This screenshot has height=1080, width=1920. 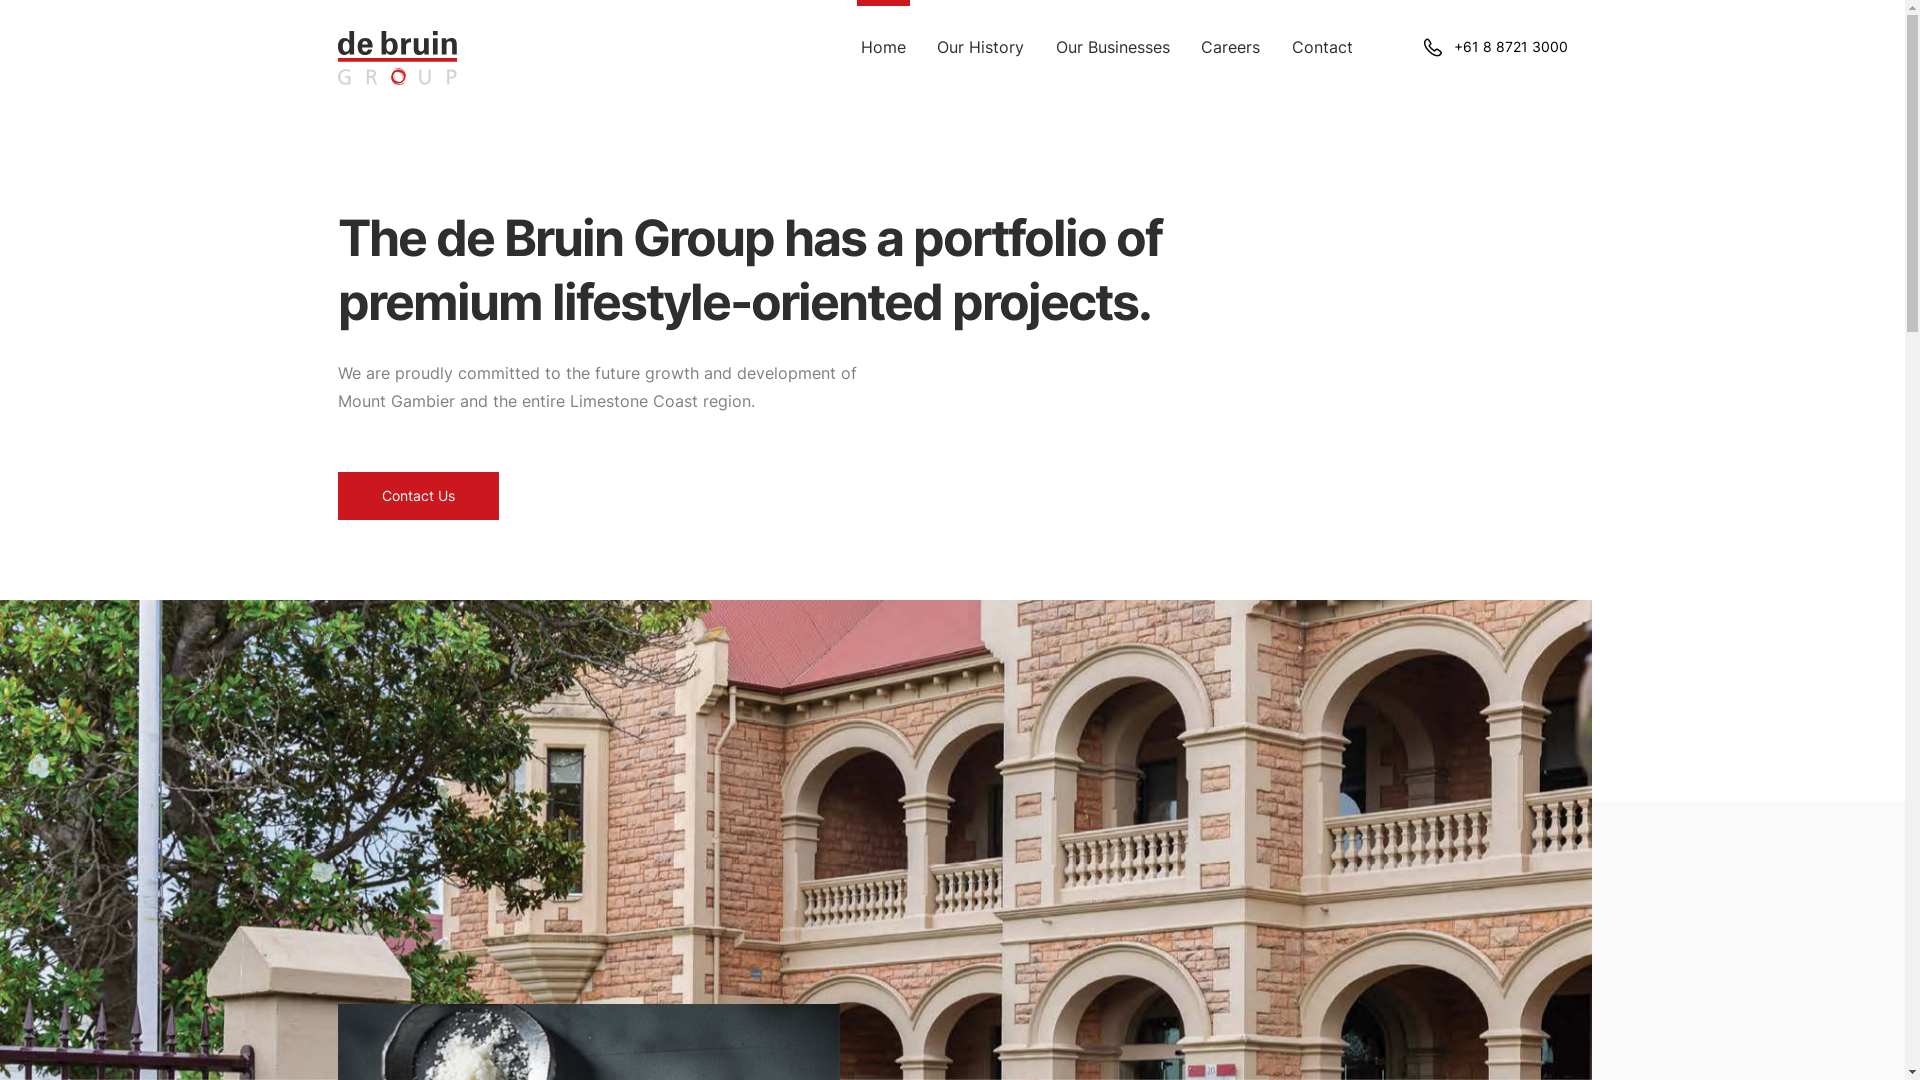 What do you see at coordinates (398, 58) in the screenshot?
I see `De Bruin` at bounding box center [398, 58].